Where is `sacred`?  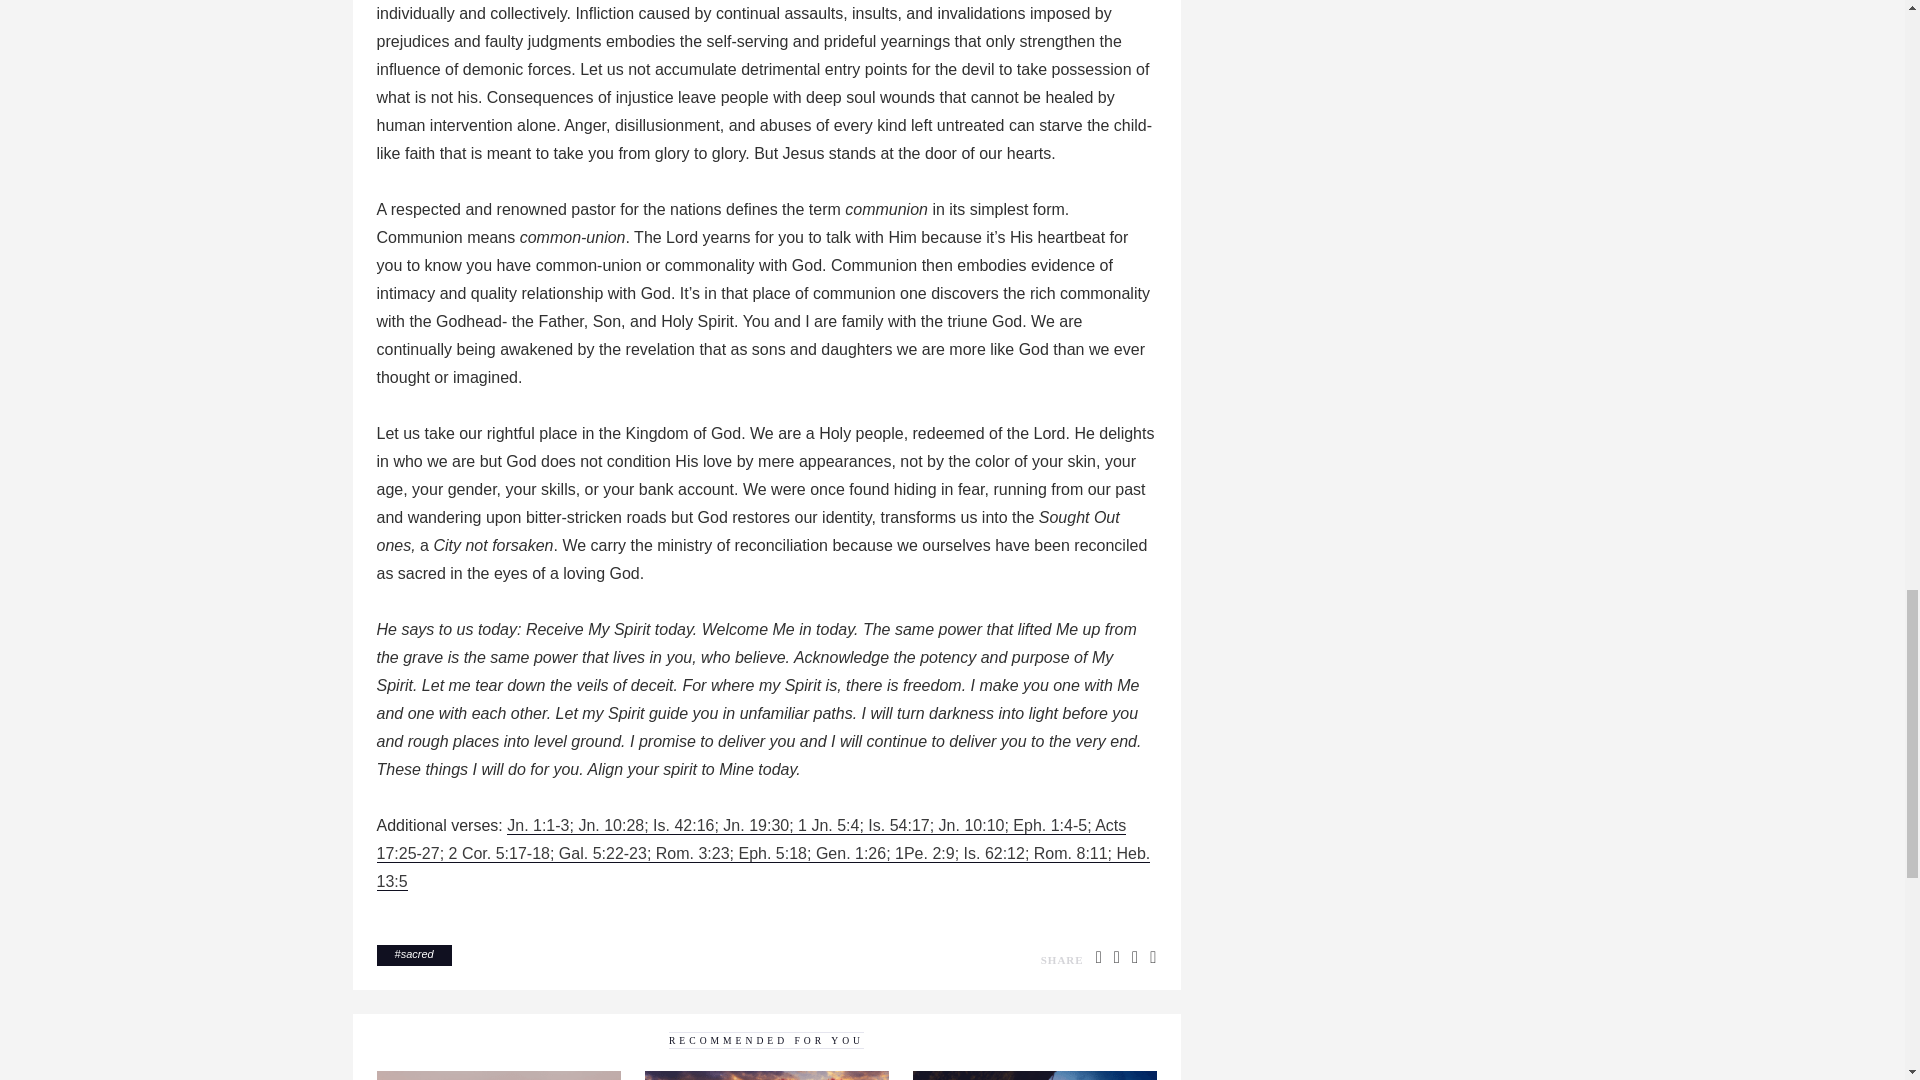 sacred is located at coordinates (417, 954).